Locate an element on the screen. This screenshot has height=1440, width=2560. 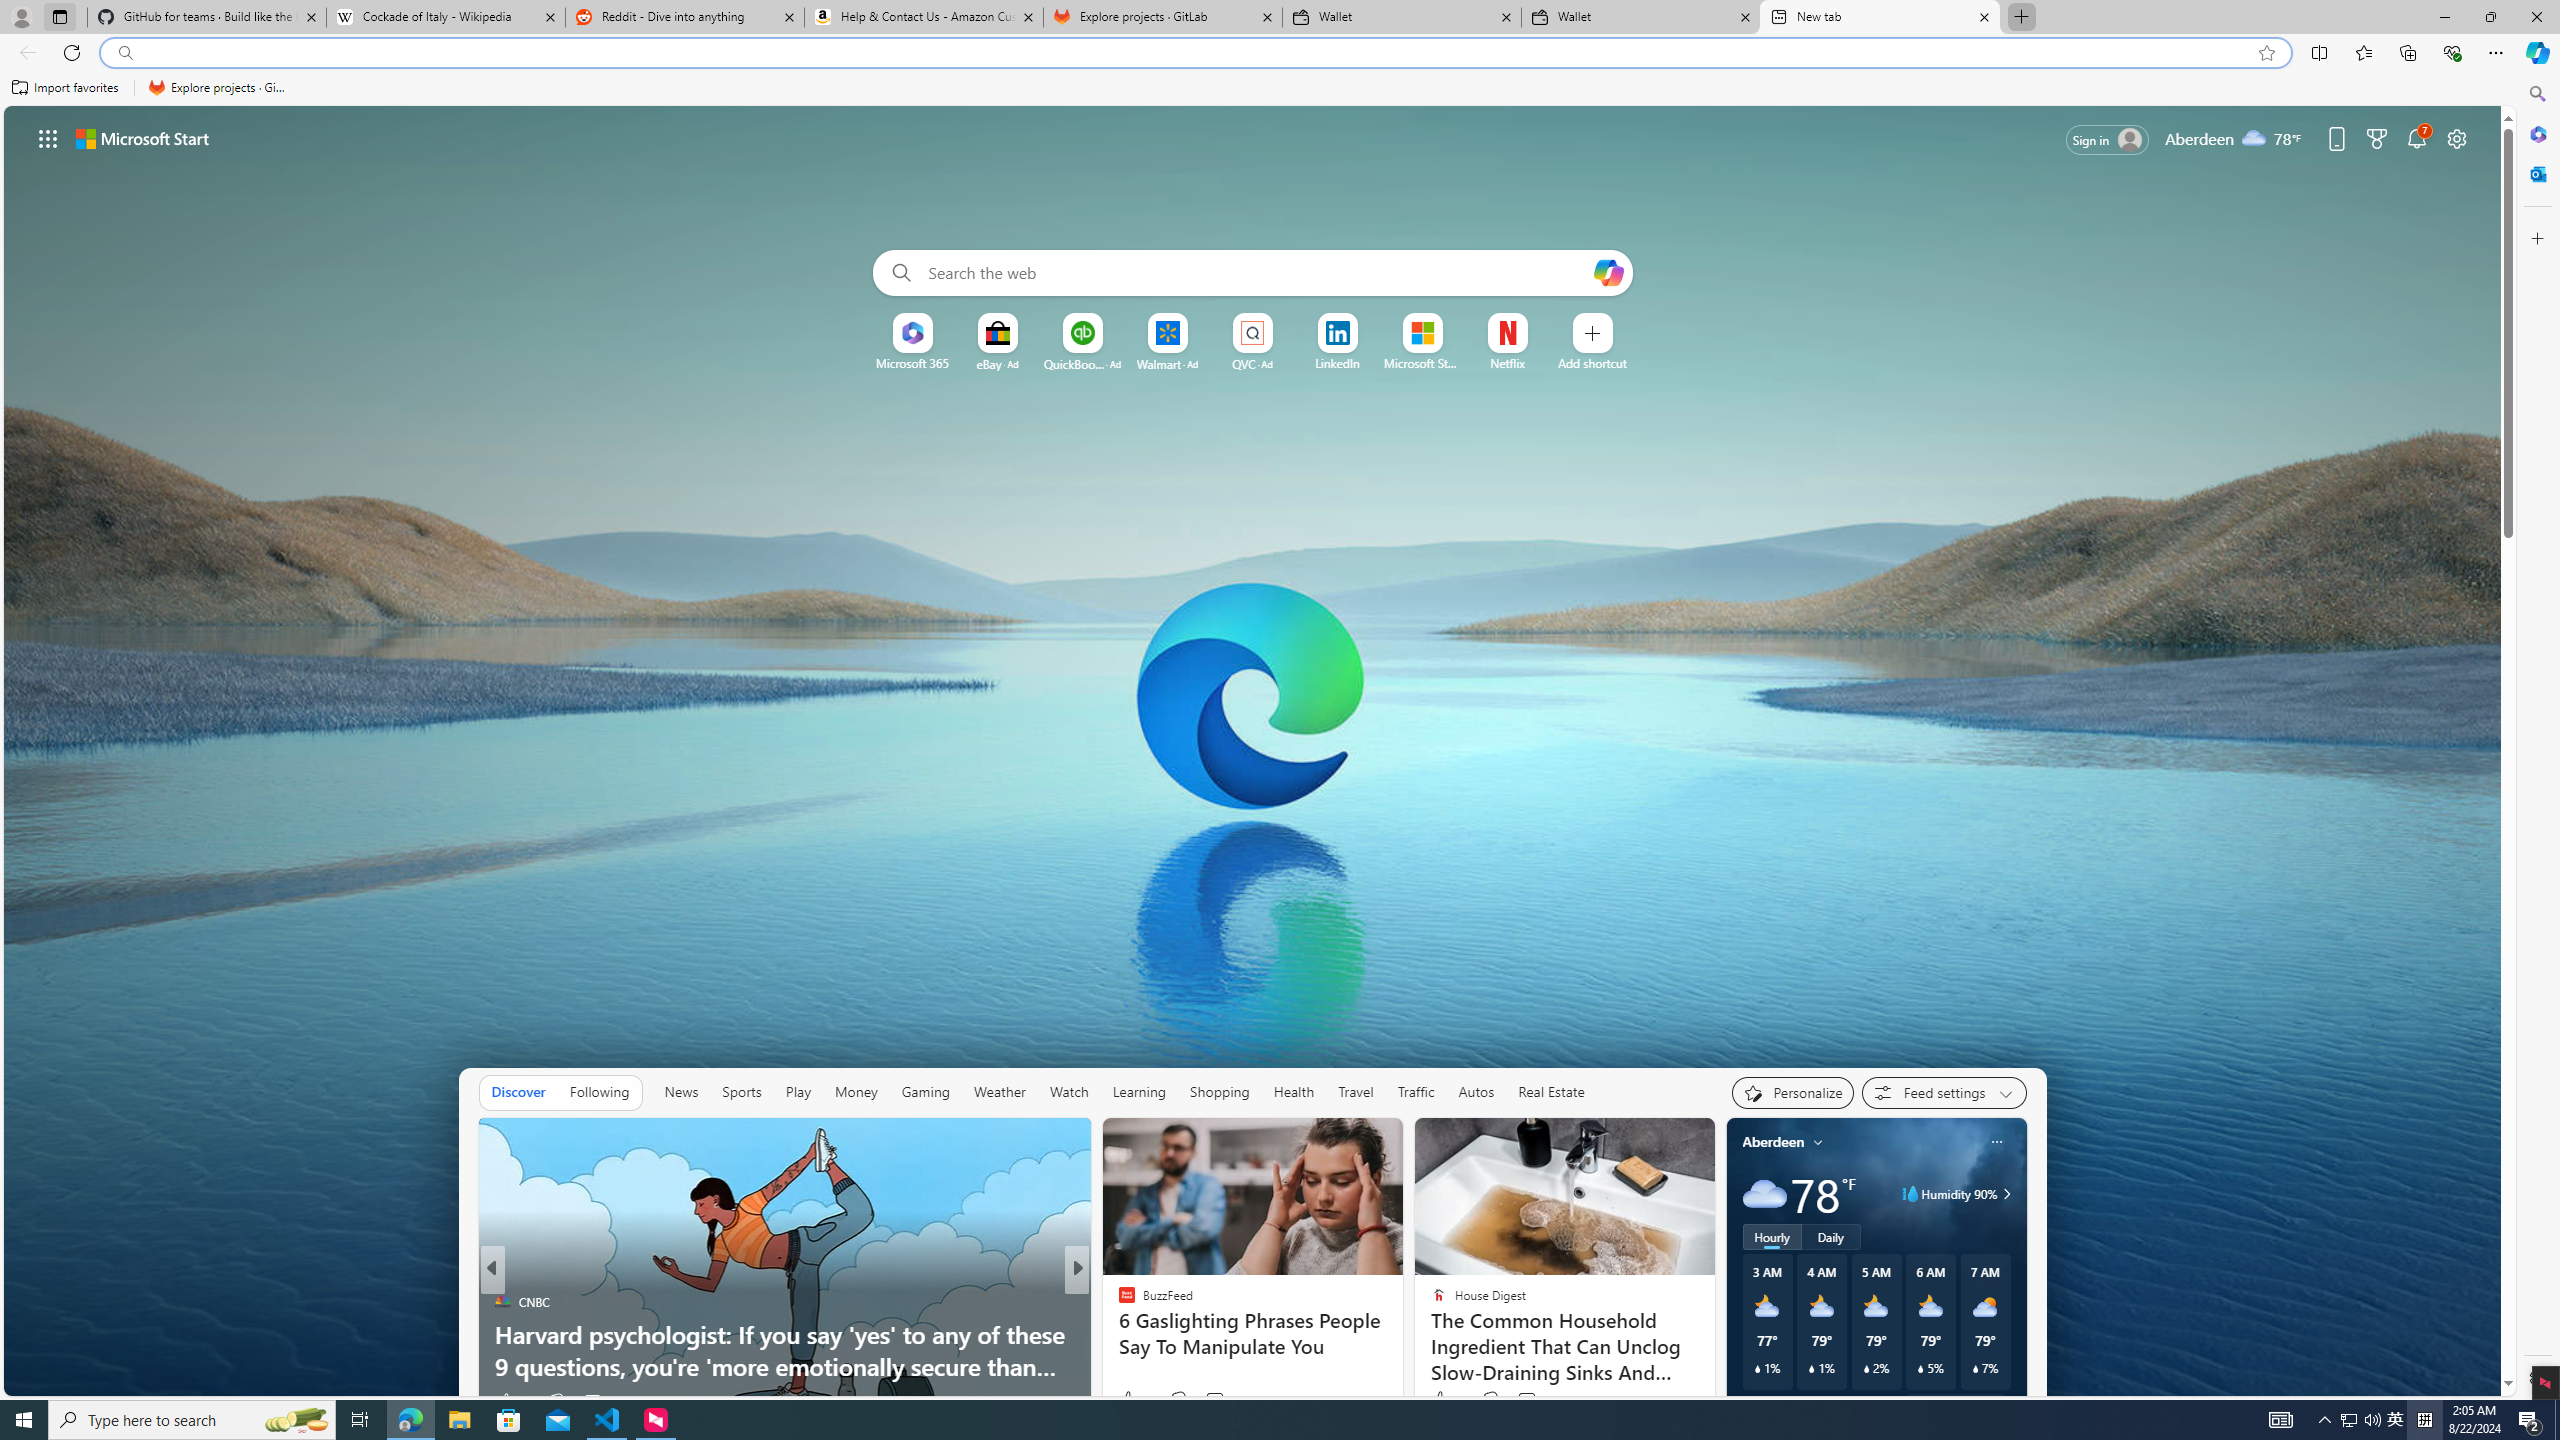
Personalize your feed" is located at coordinates (1792, 1092).